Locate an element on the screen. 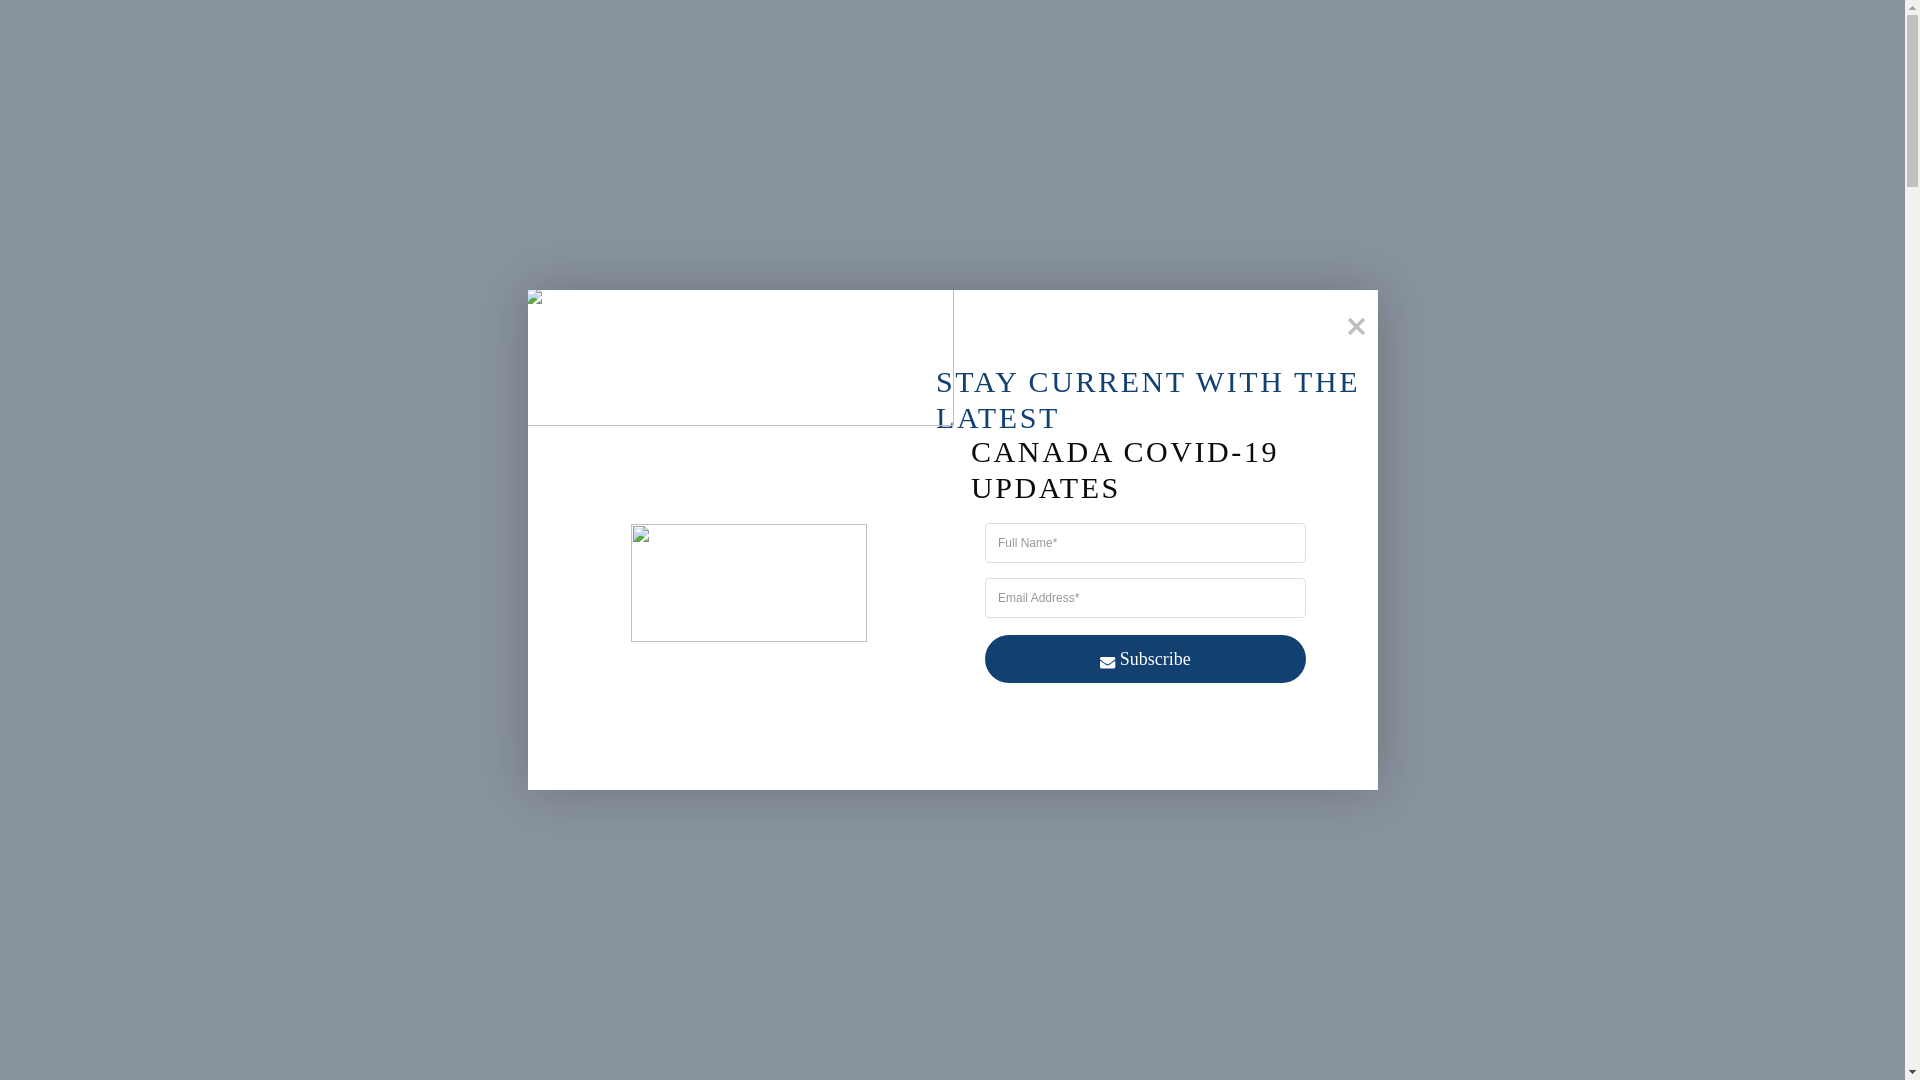  ABOUT is located at coordinates (762, 48).